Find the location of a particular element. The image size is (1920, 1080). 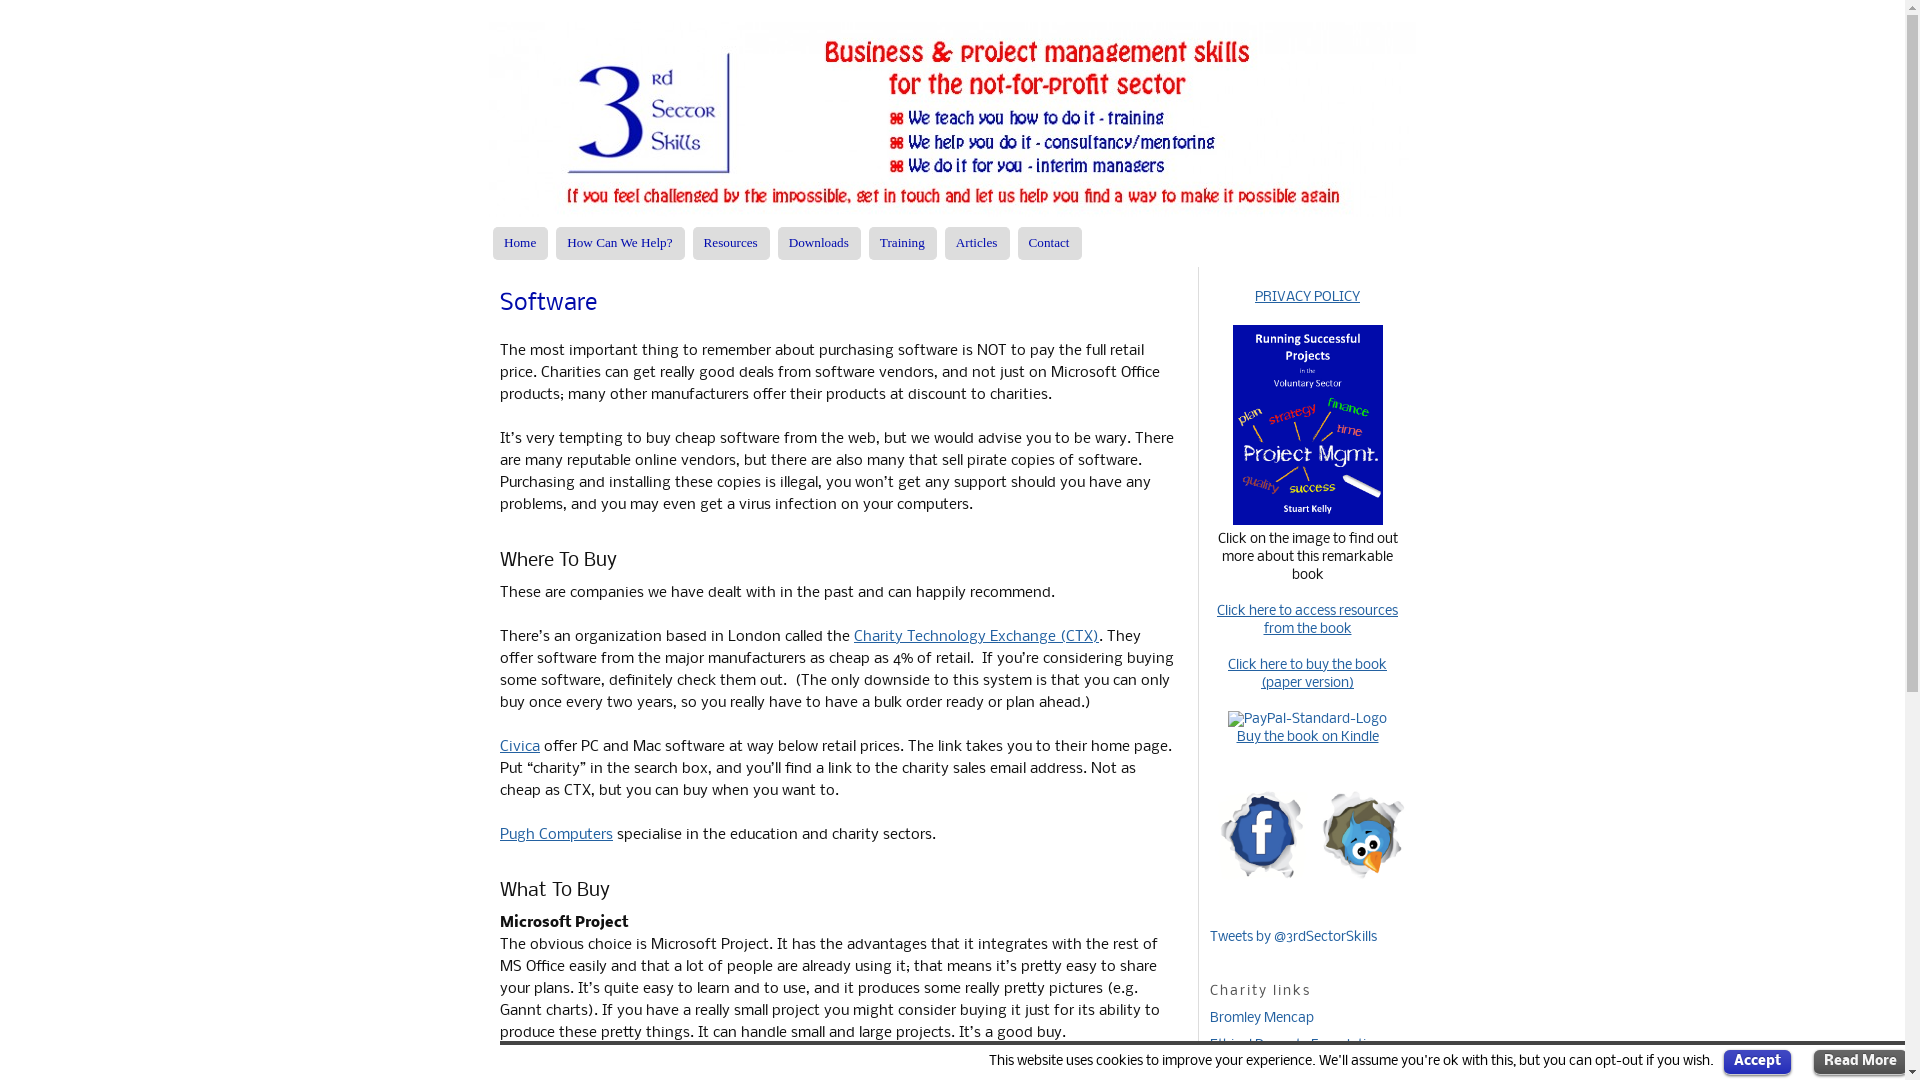

Tweets by @3rdSectorSkills is located at coordinates (1294, 938).